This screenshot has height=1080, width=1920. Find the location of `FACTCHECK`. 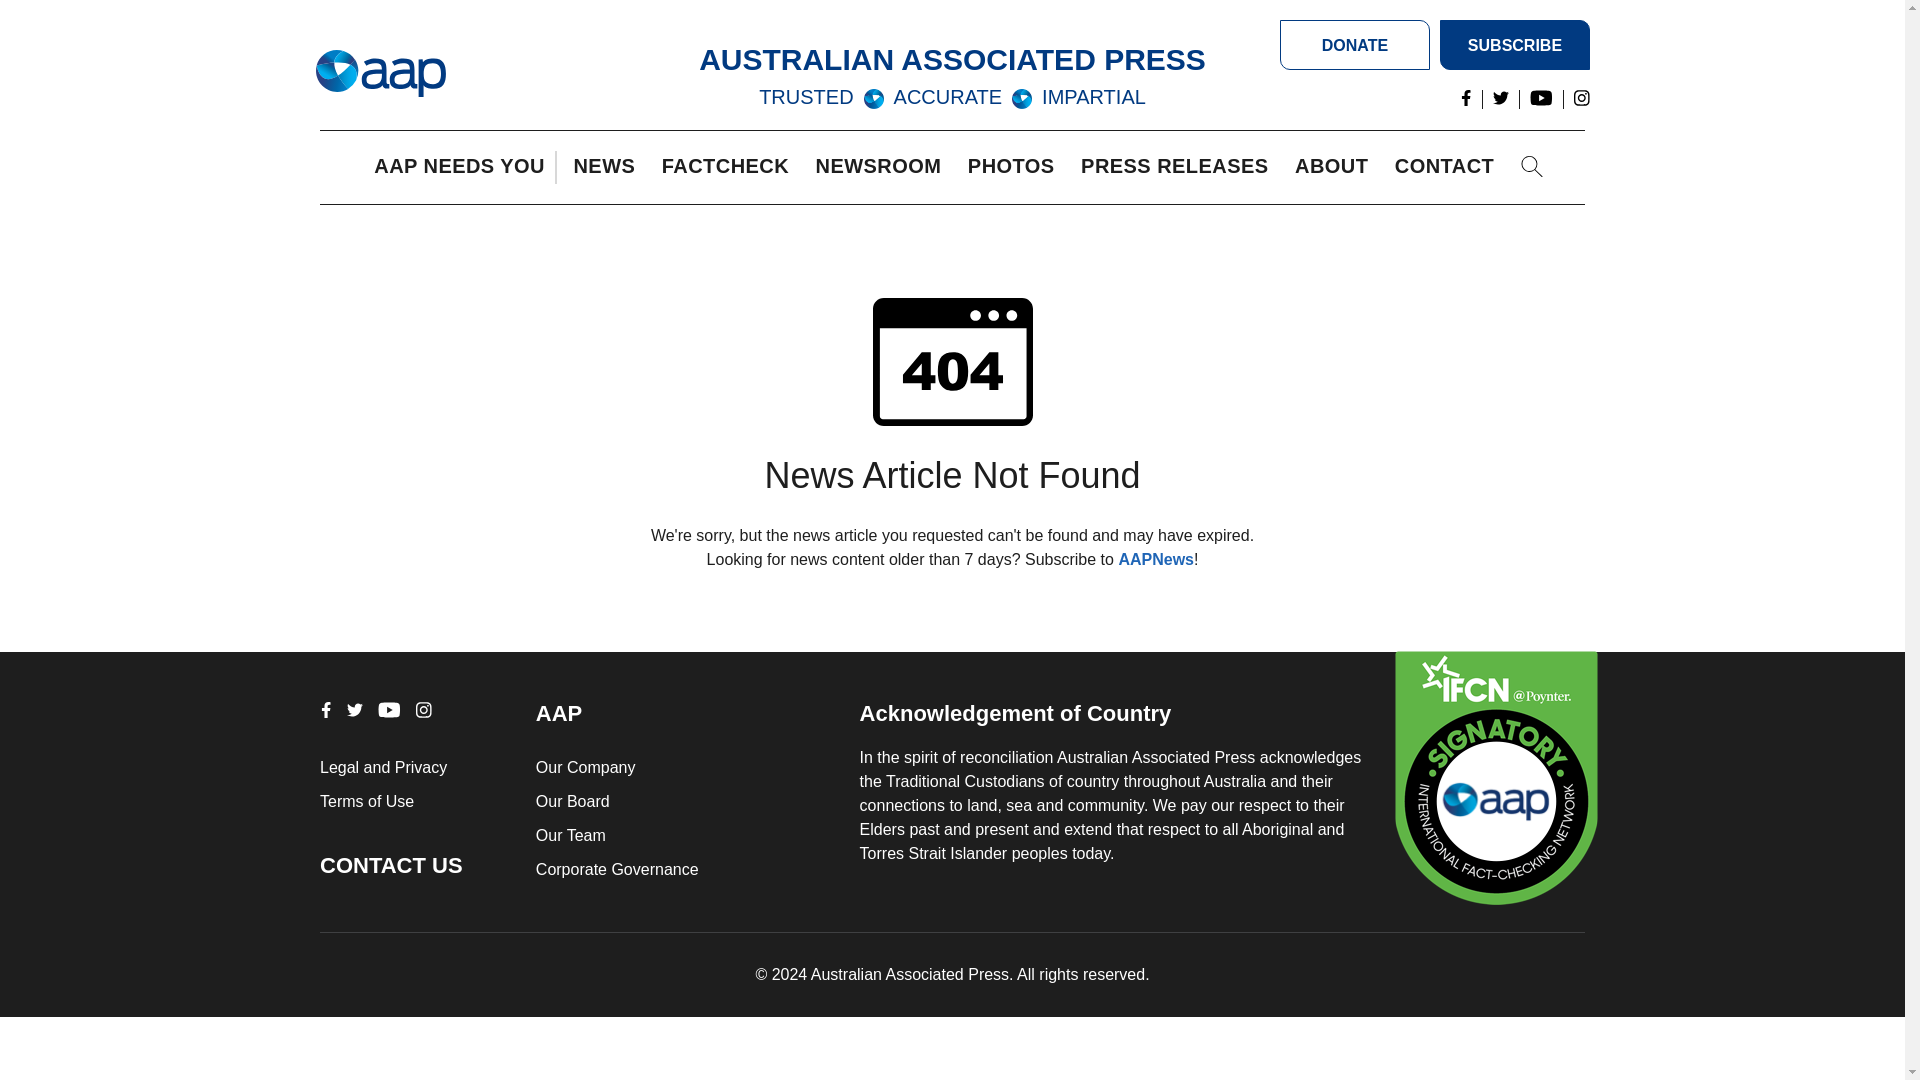

FACTCHECK is located at coordinates (730, 167).